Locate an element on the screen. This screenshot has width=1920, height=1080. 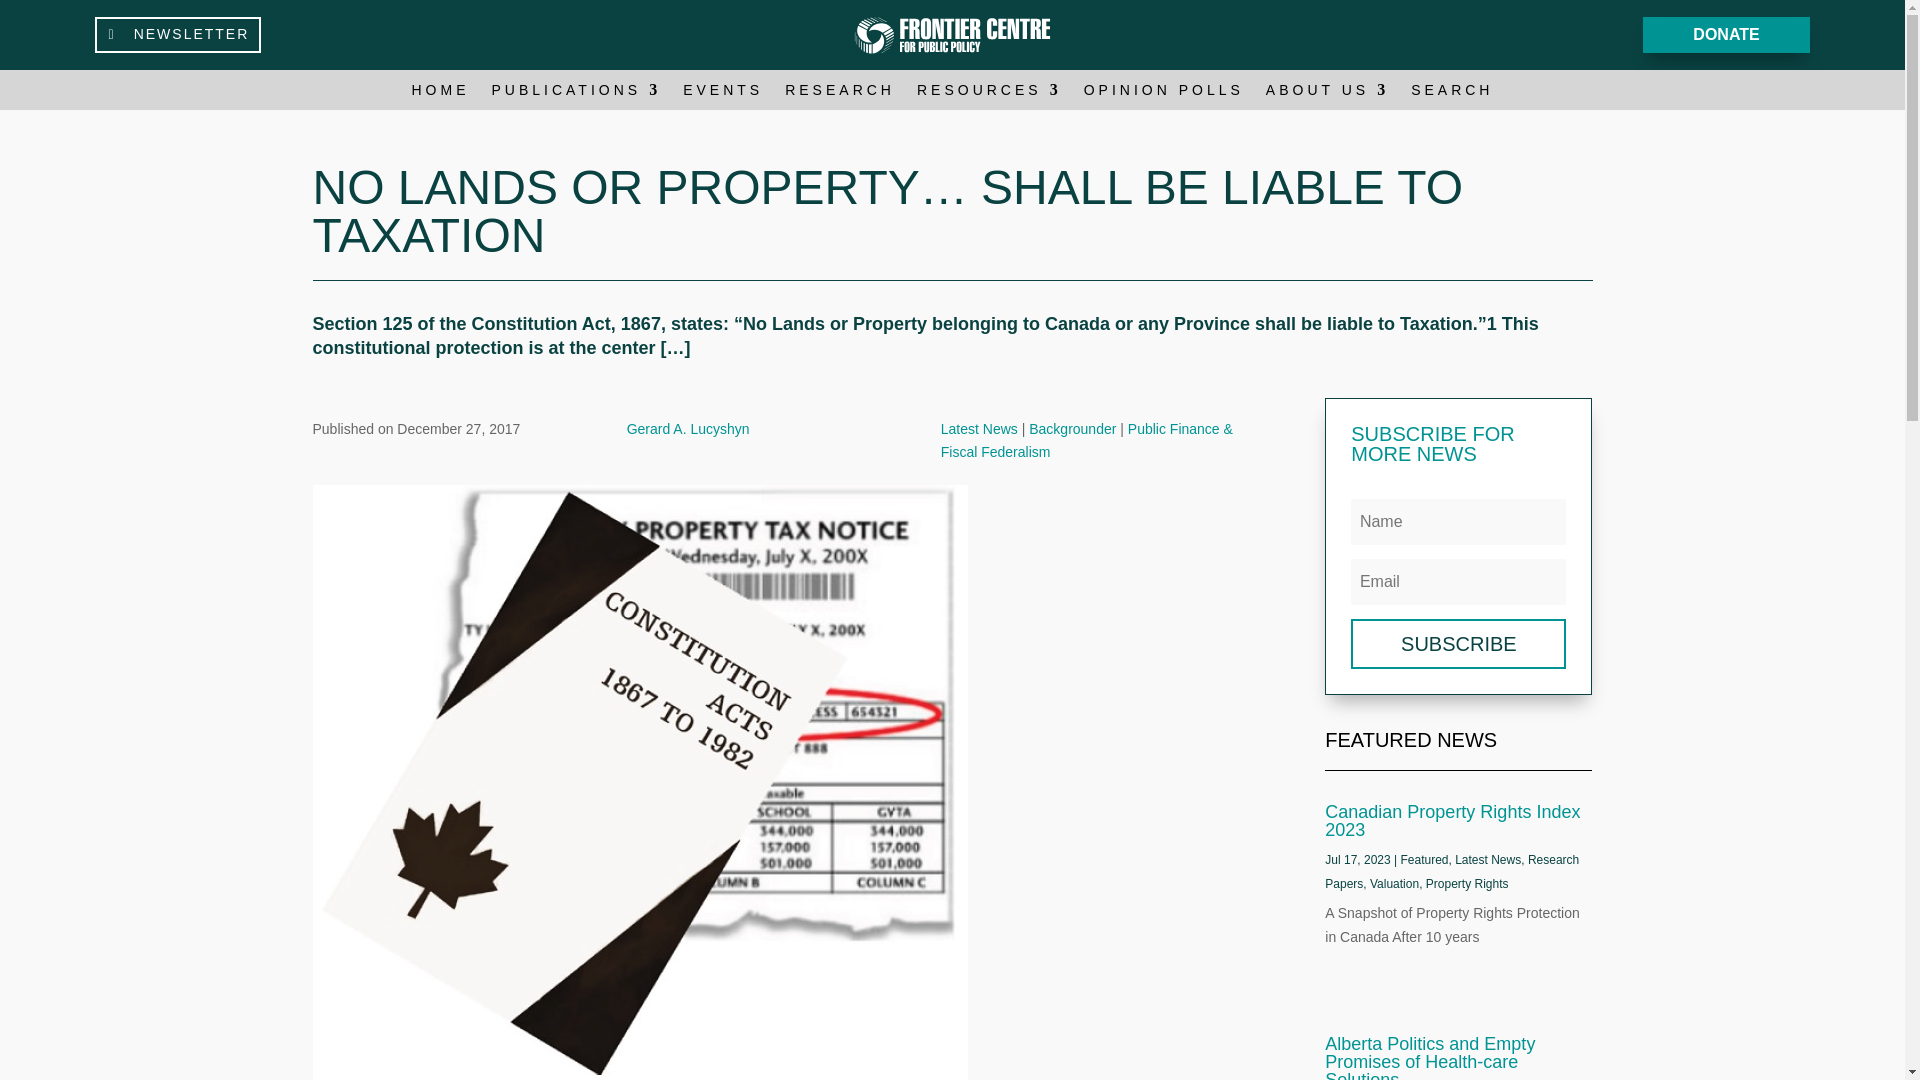
ABOUT US is located at coordinates (1326, 94).